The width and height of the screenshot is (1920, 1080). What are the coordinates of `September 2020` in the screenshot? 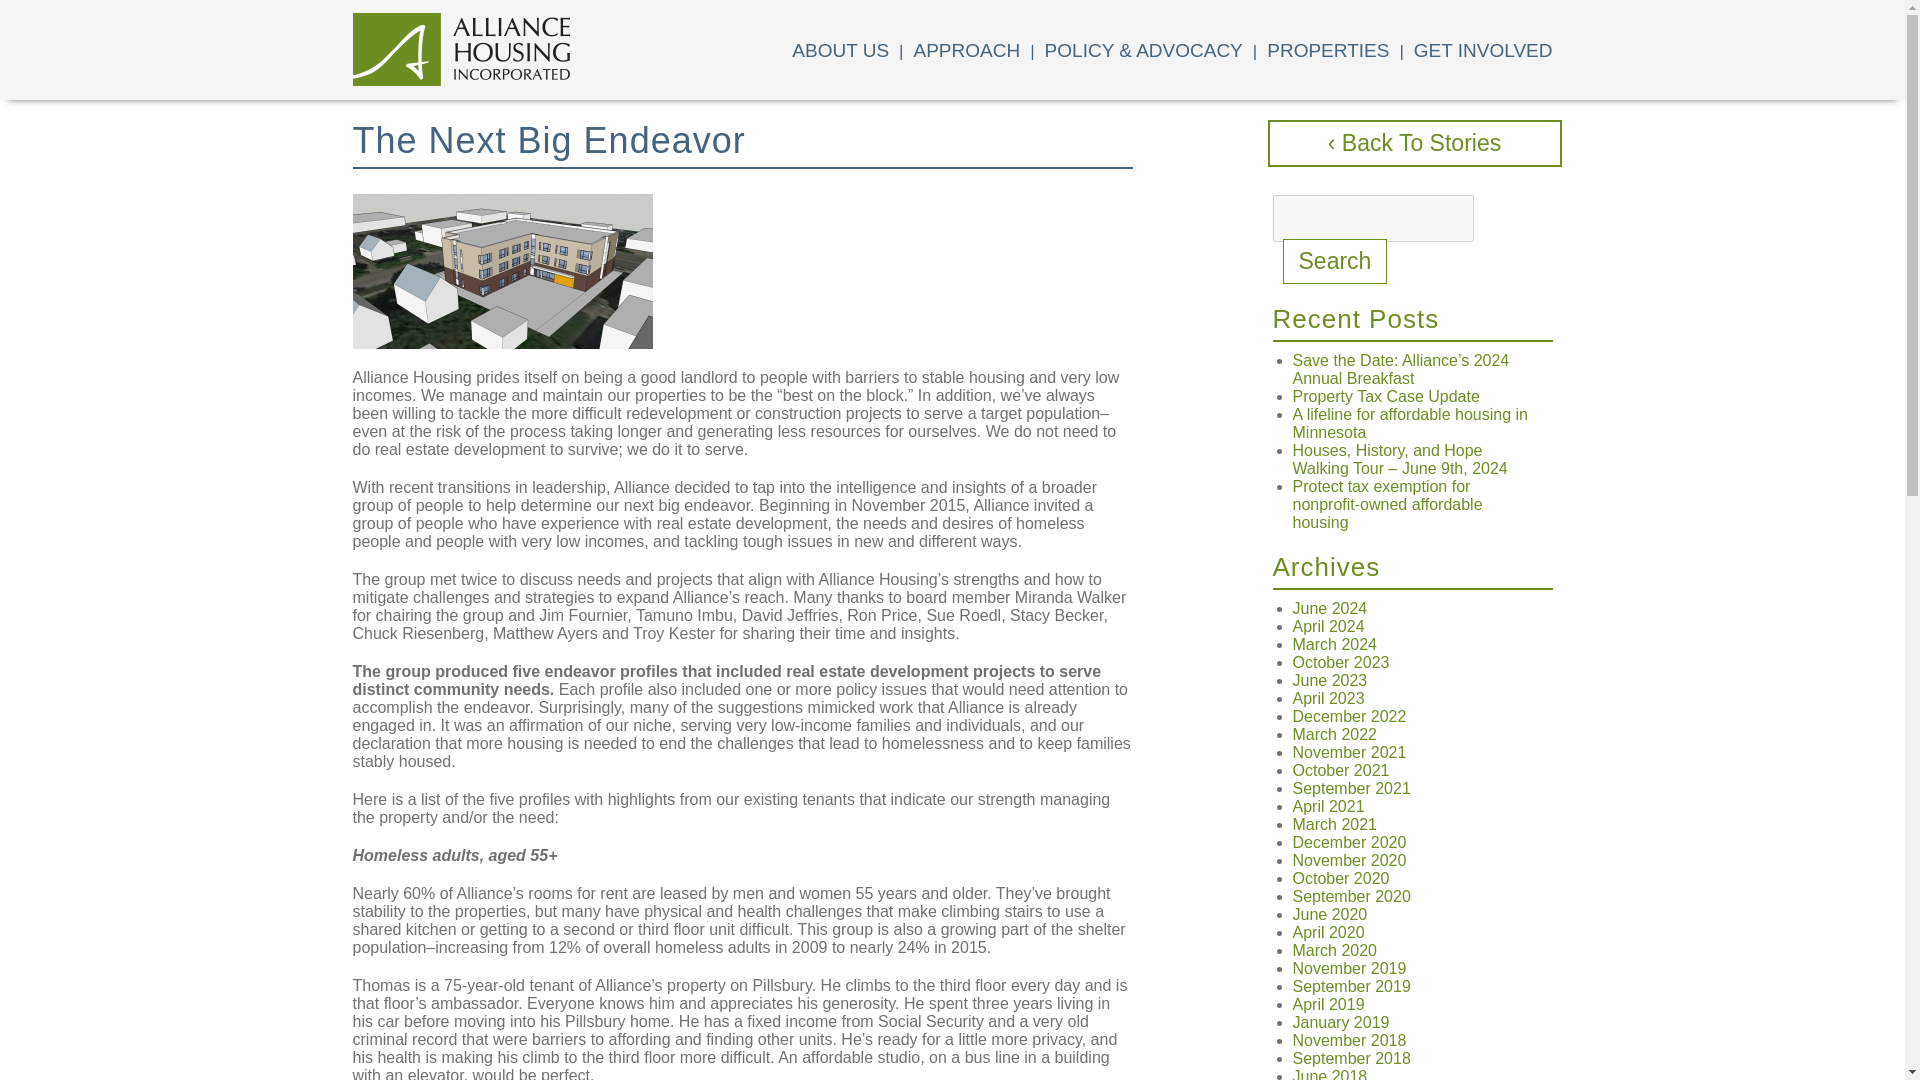 It's located at (1350, 896).